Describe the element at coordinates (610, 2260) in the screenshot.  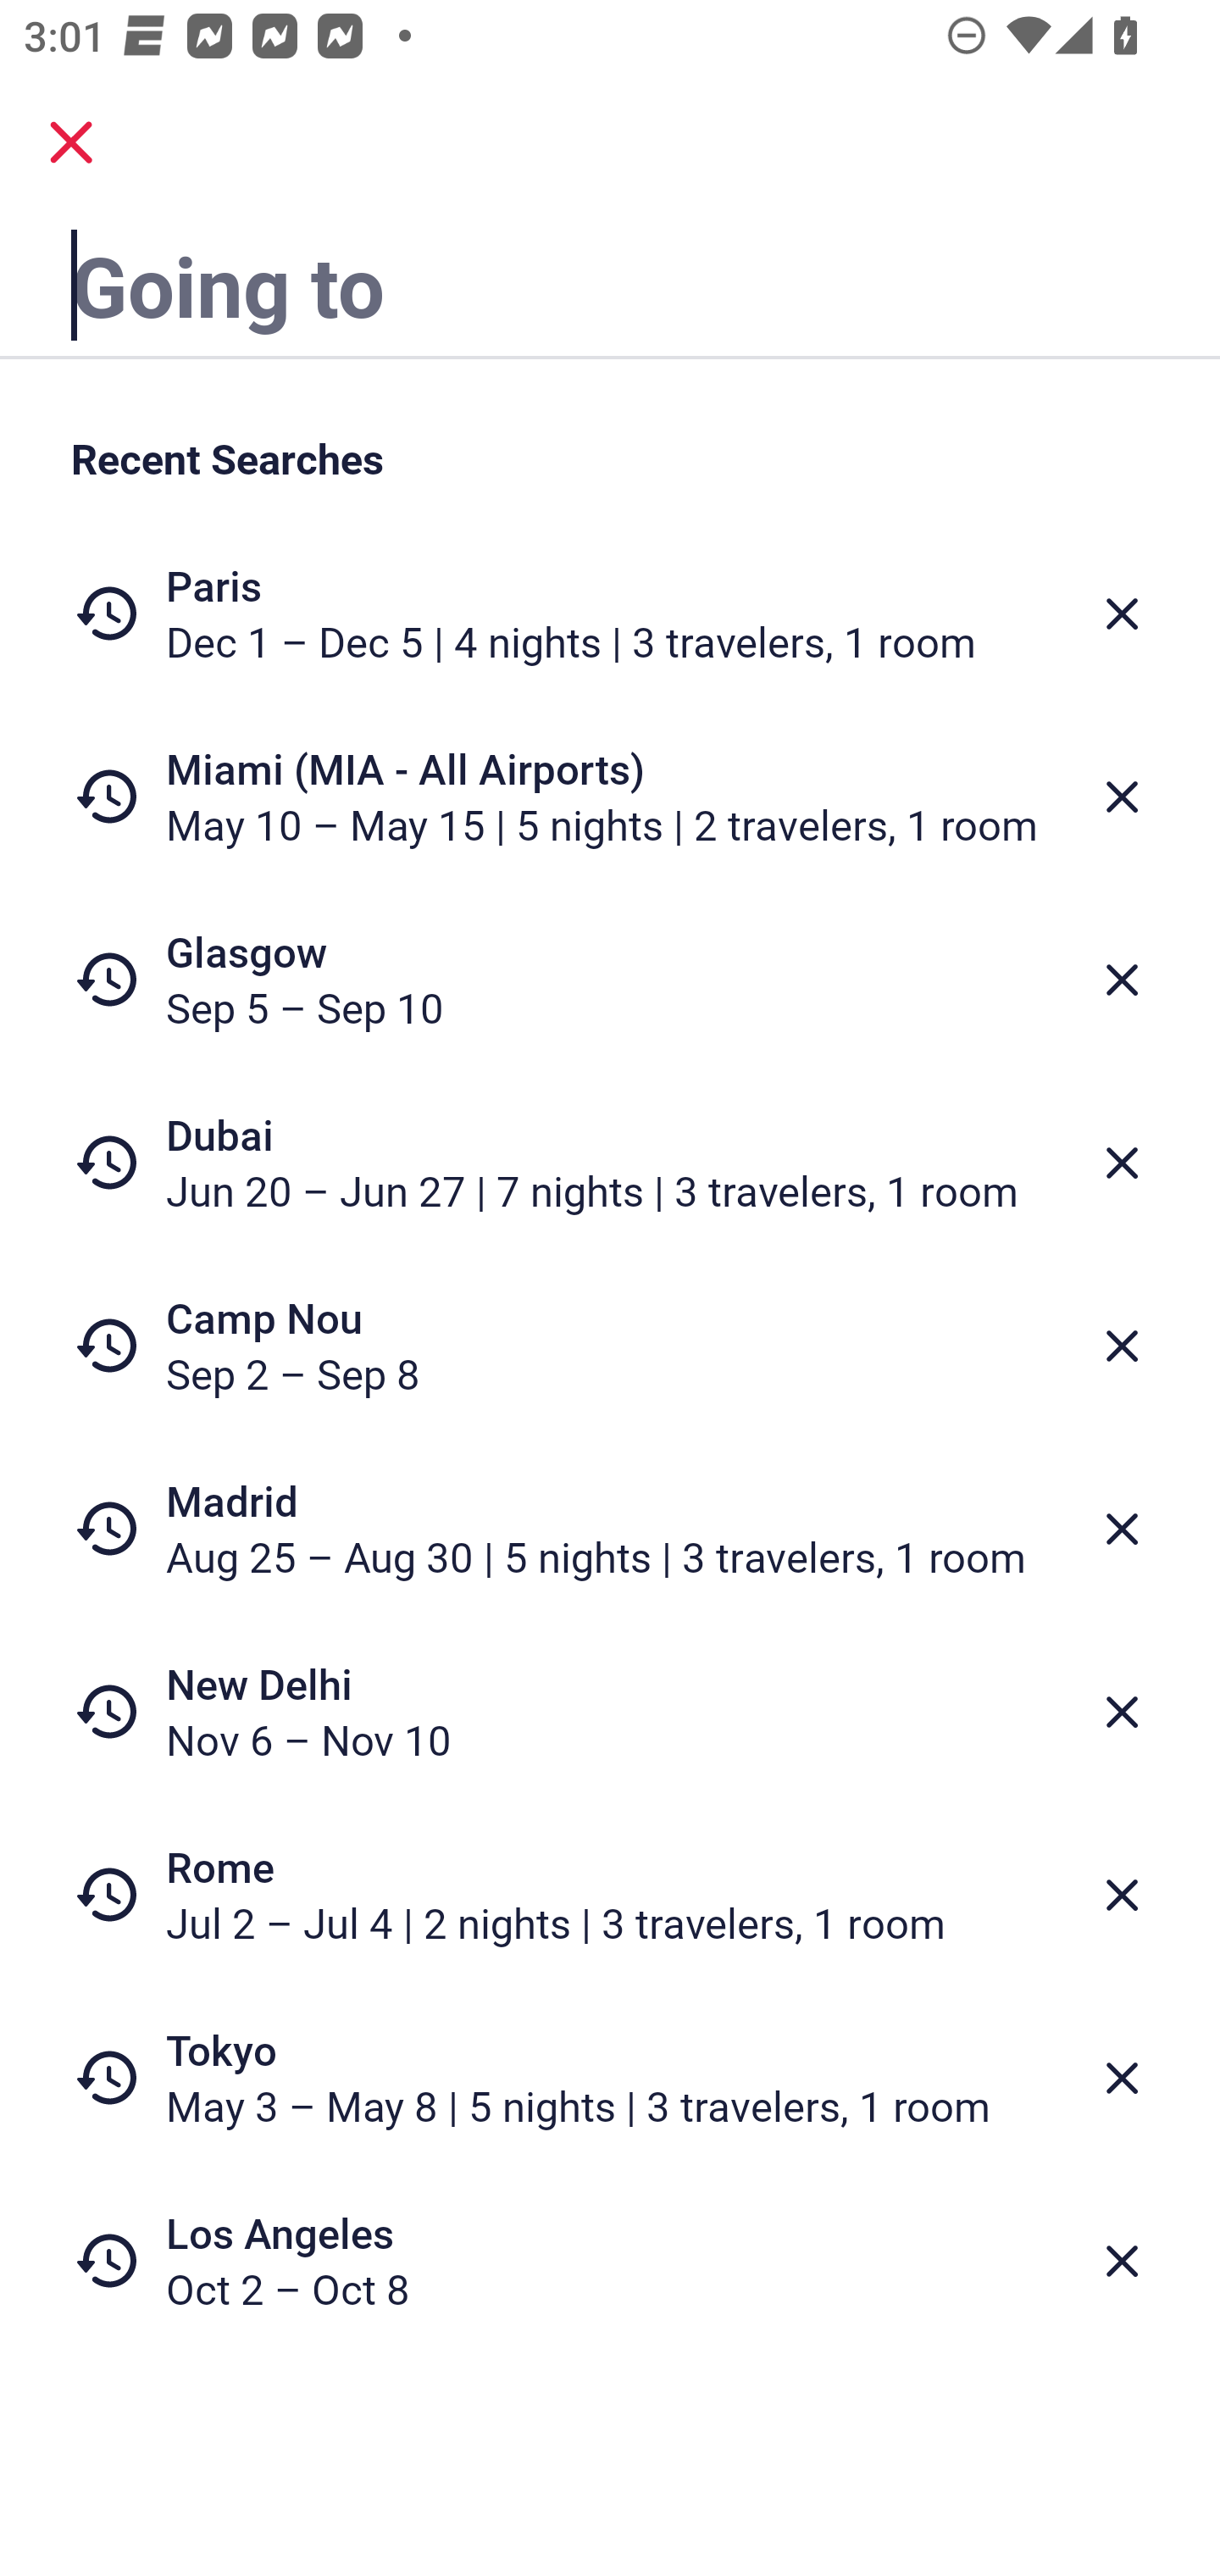
I see `Los Angeles Oct 2 – Oct 8` at that location.